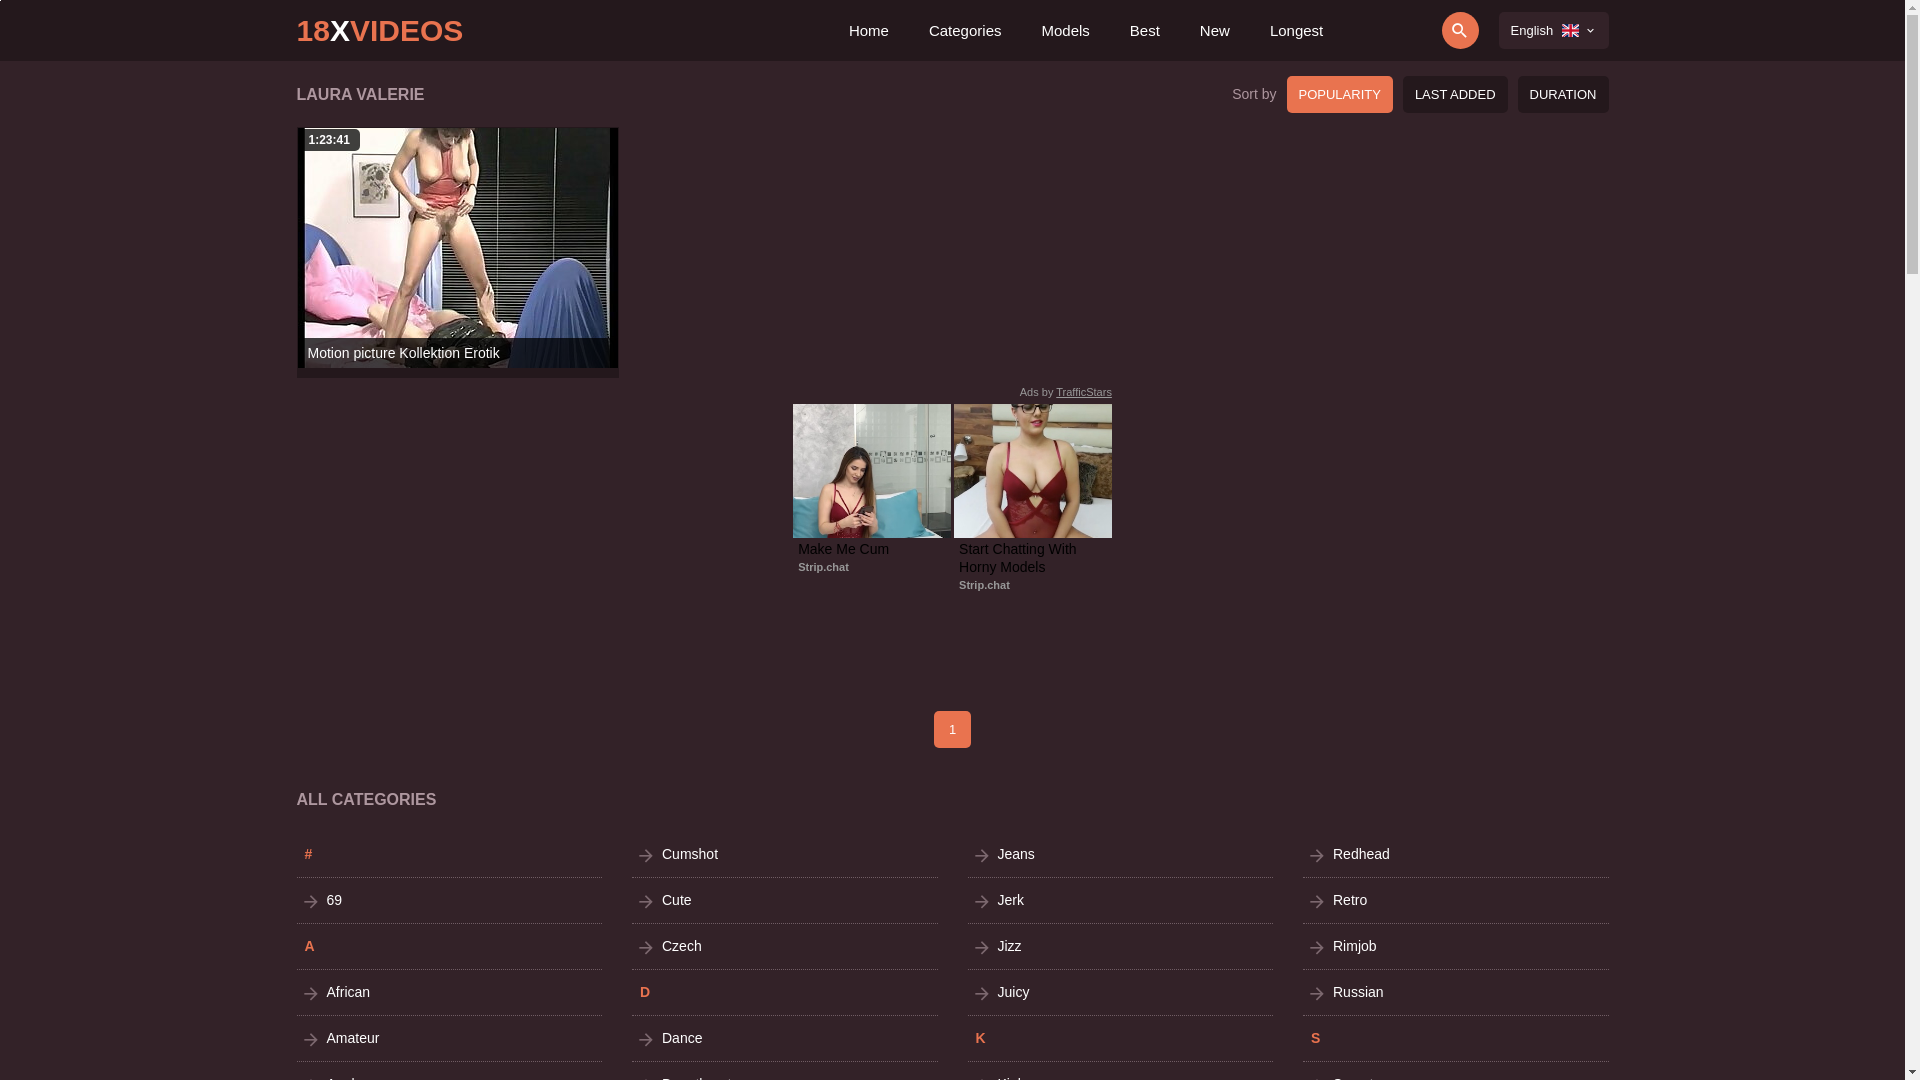  Describe the element at coordinates (1456, 992) in the screenshot. I see `Russian` at that location.